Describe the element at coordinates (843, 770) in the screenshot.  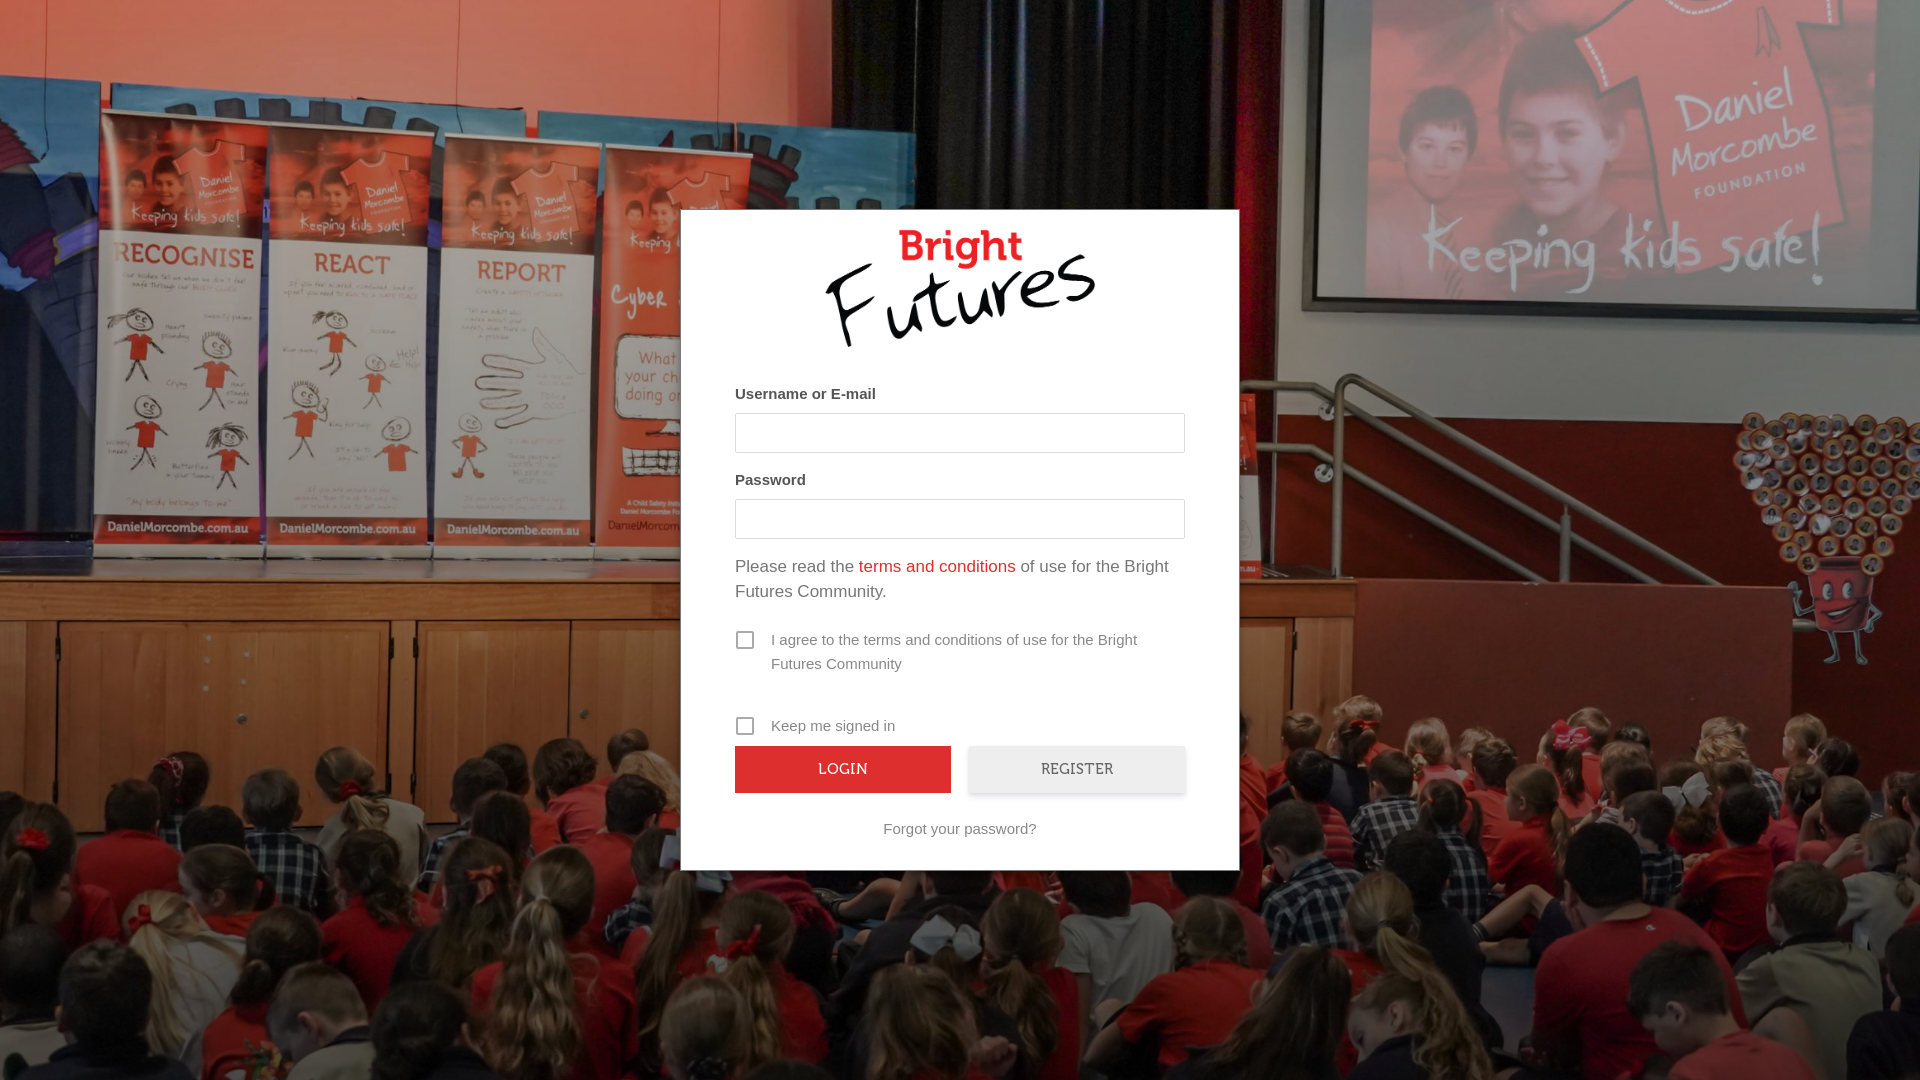
I see `Login` at that location.